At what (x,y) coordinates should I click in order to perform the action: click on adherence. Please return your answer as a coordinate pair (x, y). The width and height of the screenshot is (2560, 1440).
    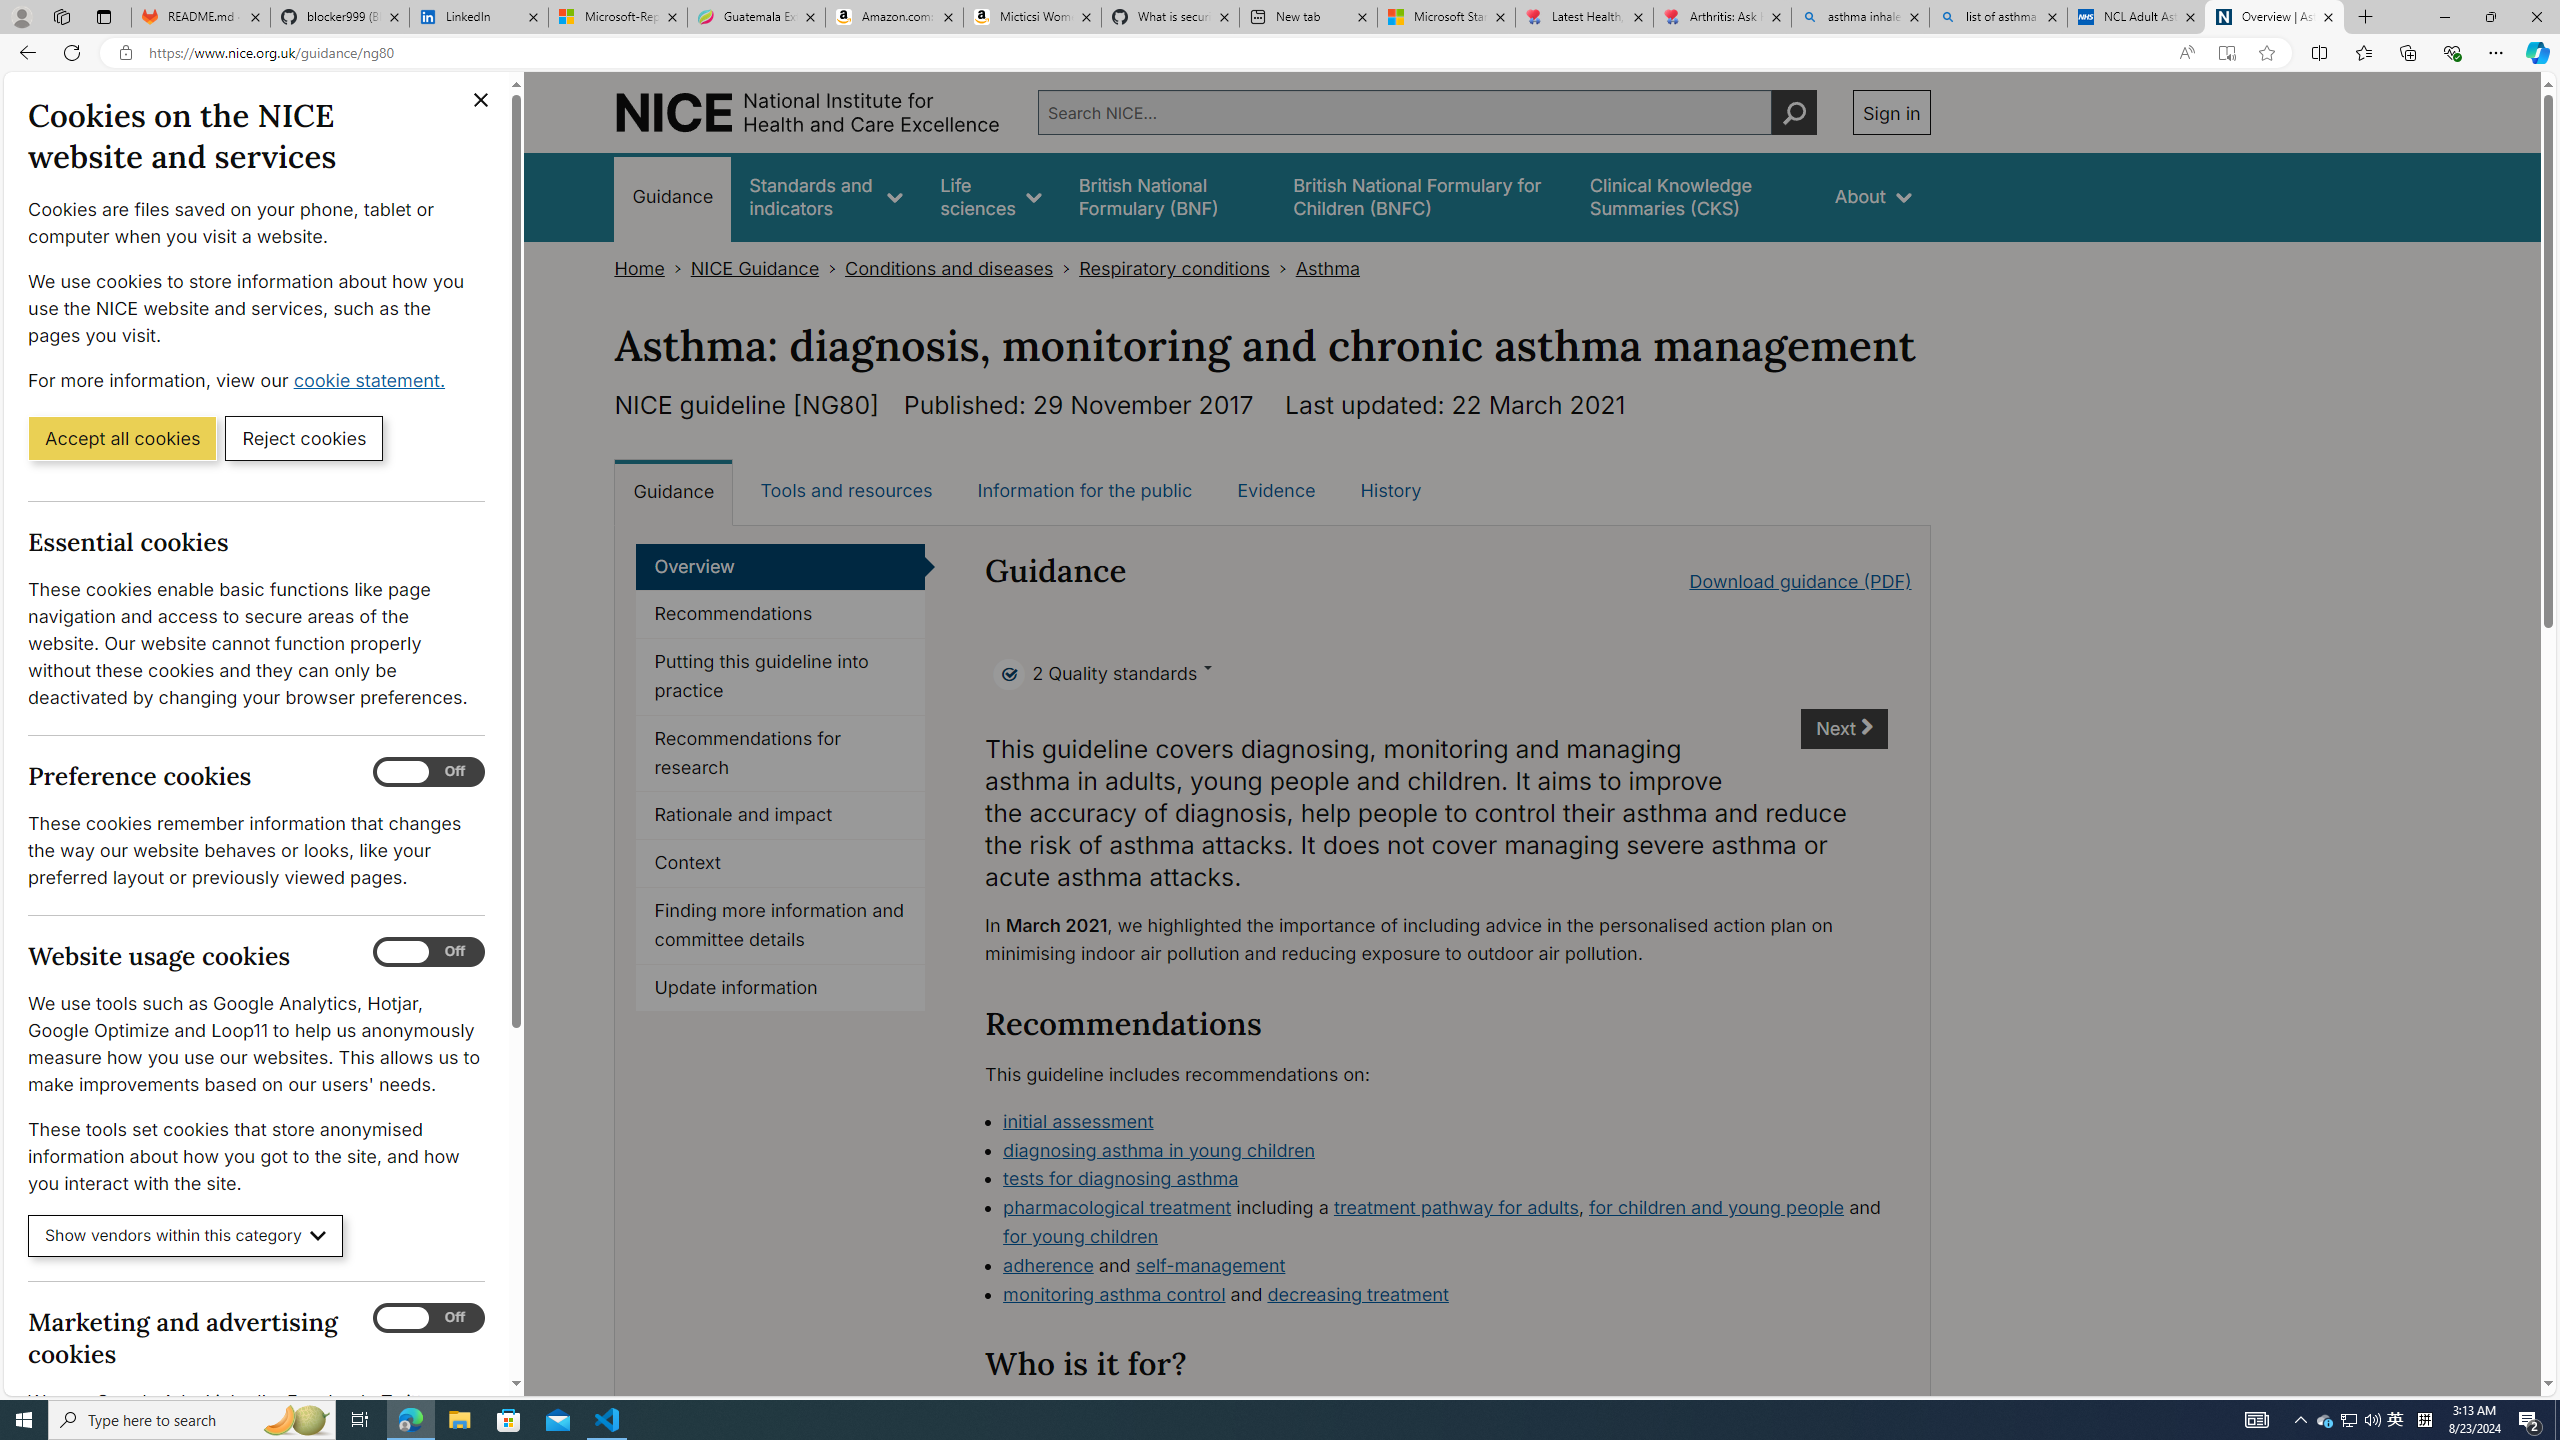
    Looking at the image, I should click on (1048, 1264).